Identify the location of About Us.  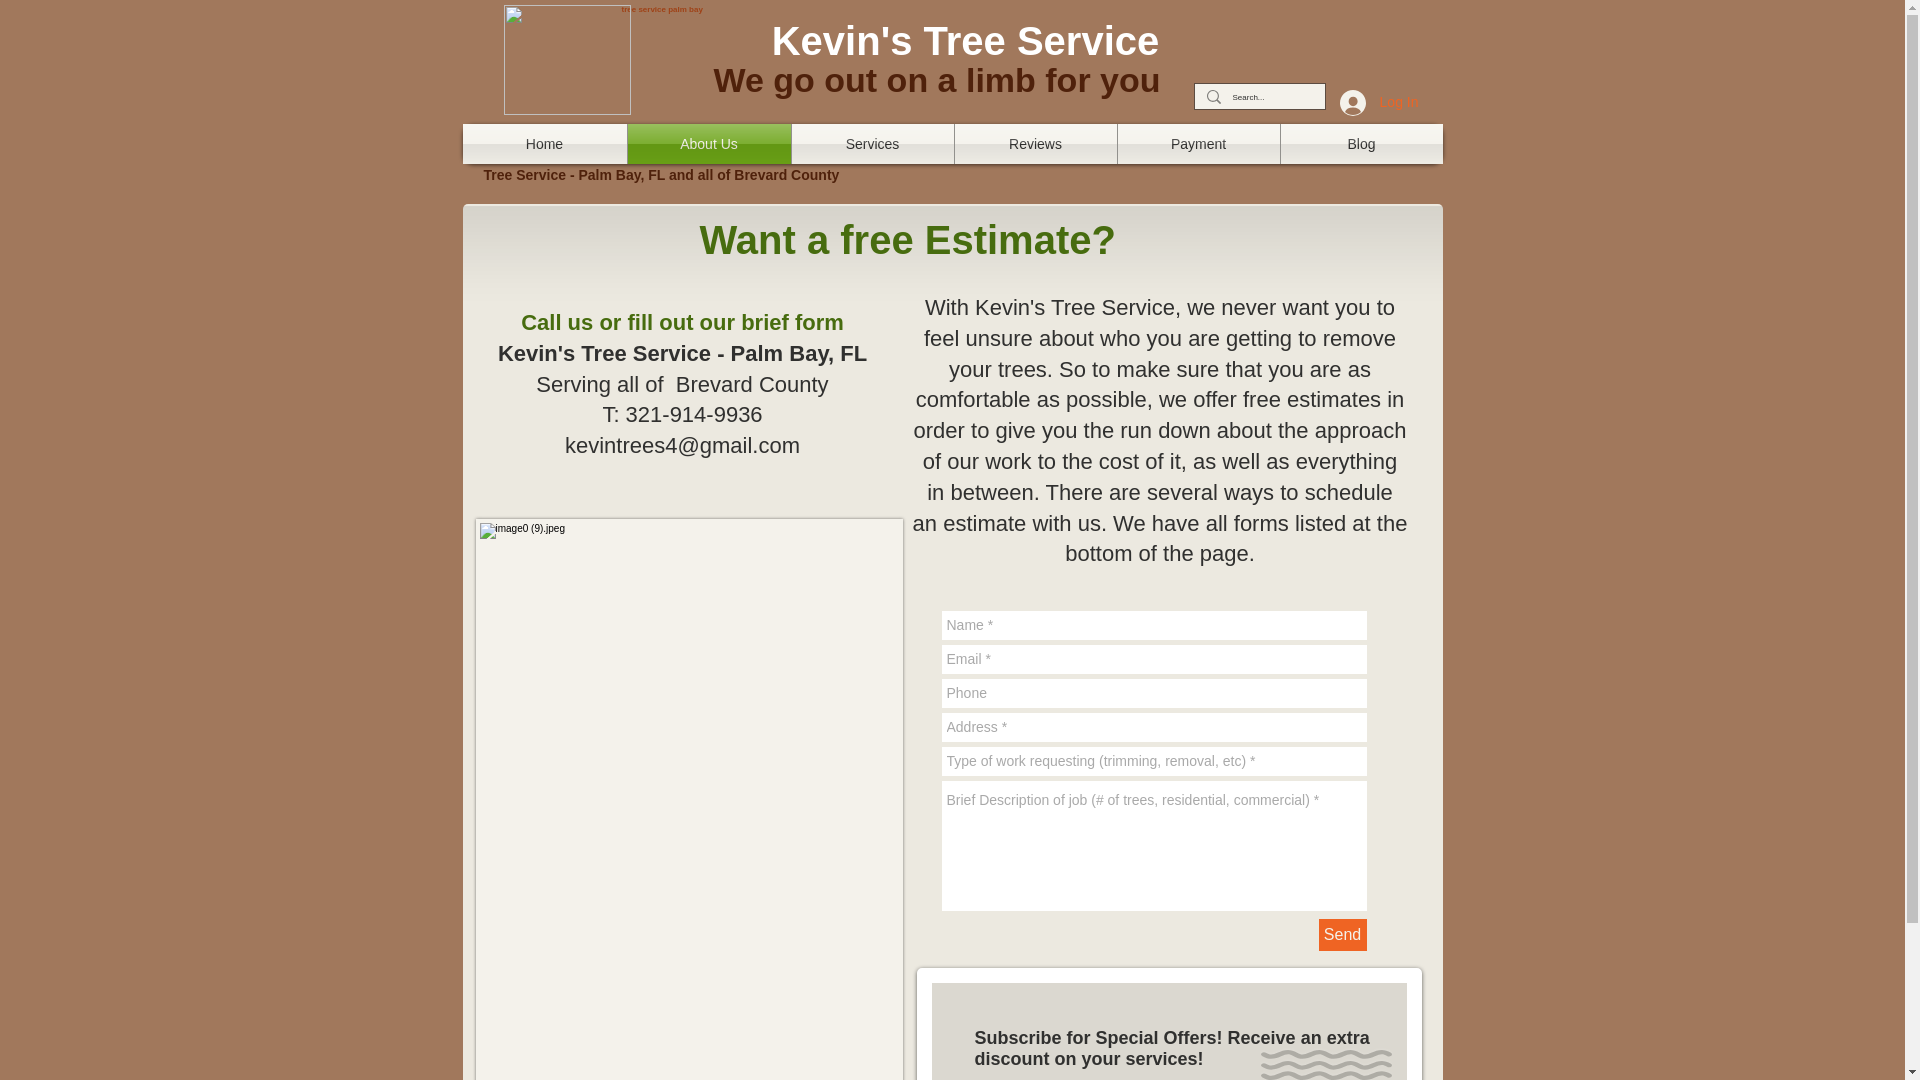
(709, 144).